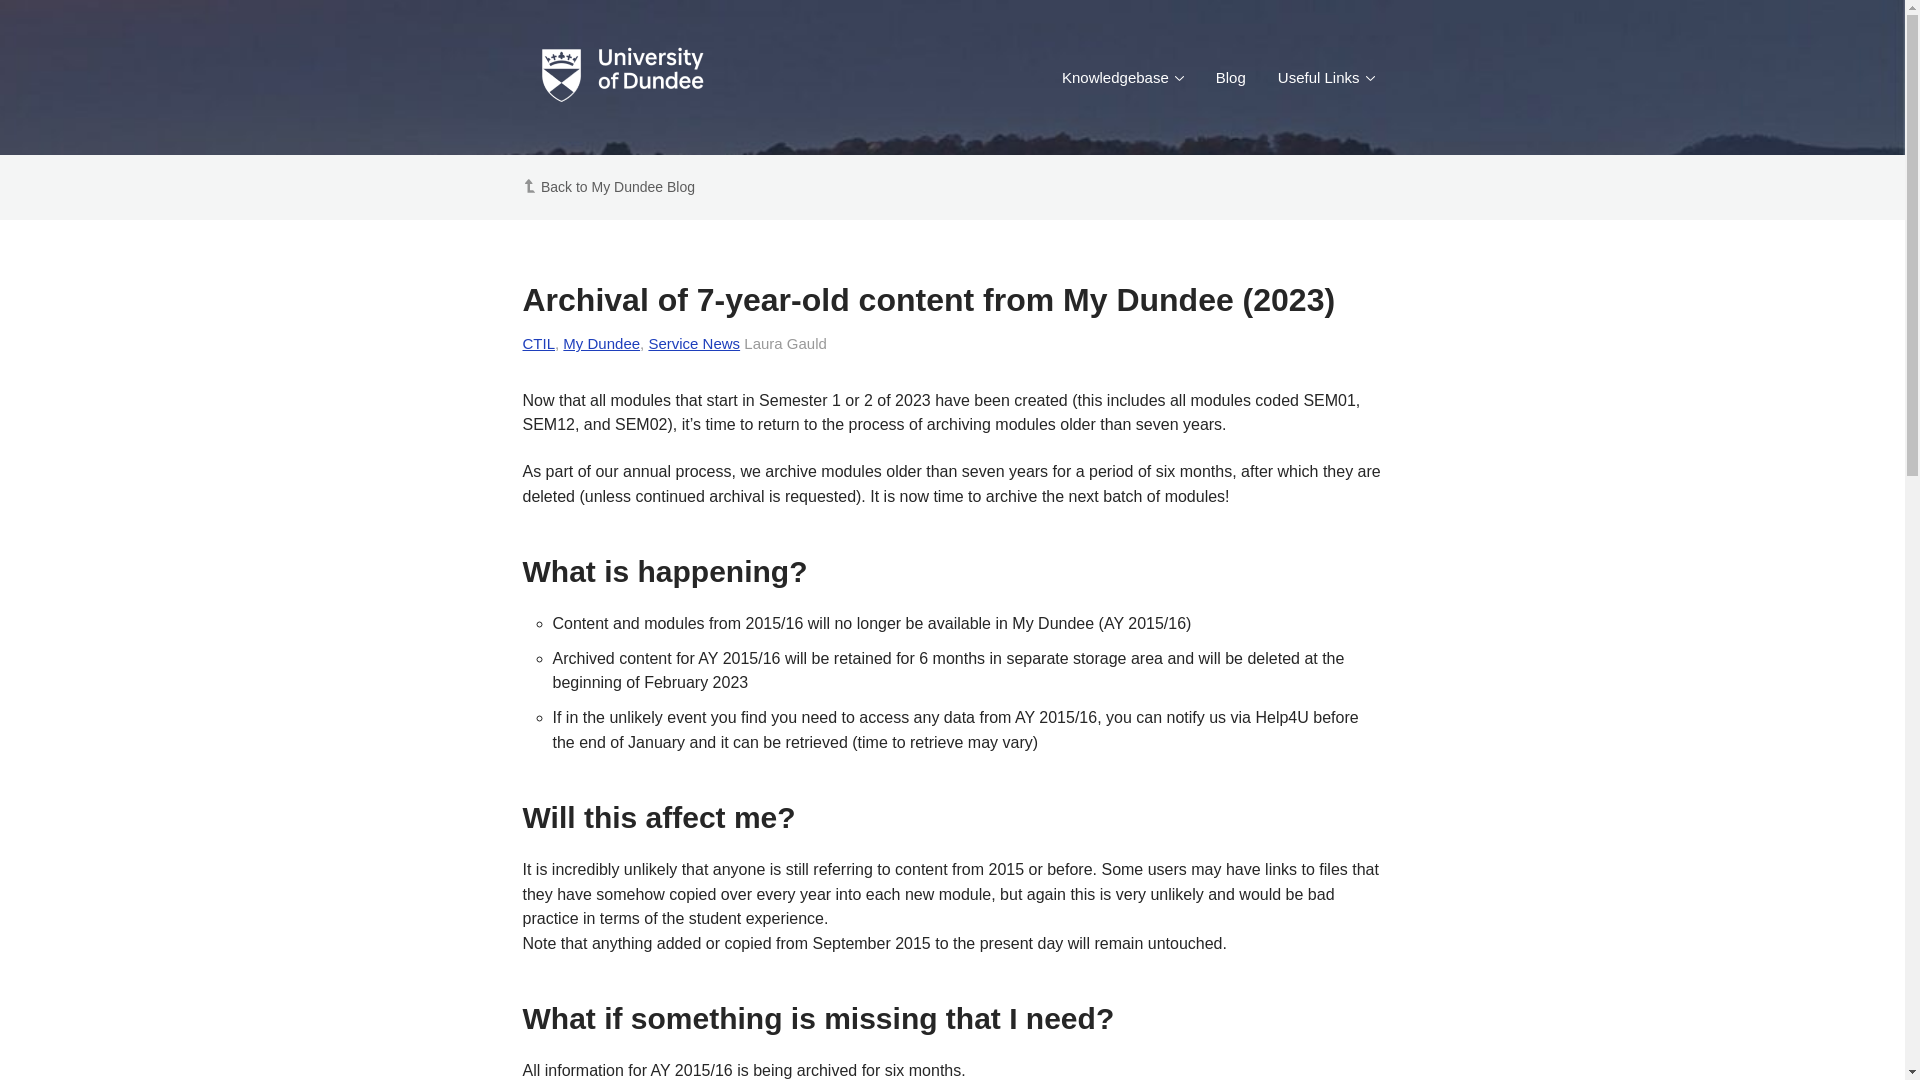  I want to click on Blog, so click(1230, 76).